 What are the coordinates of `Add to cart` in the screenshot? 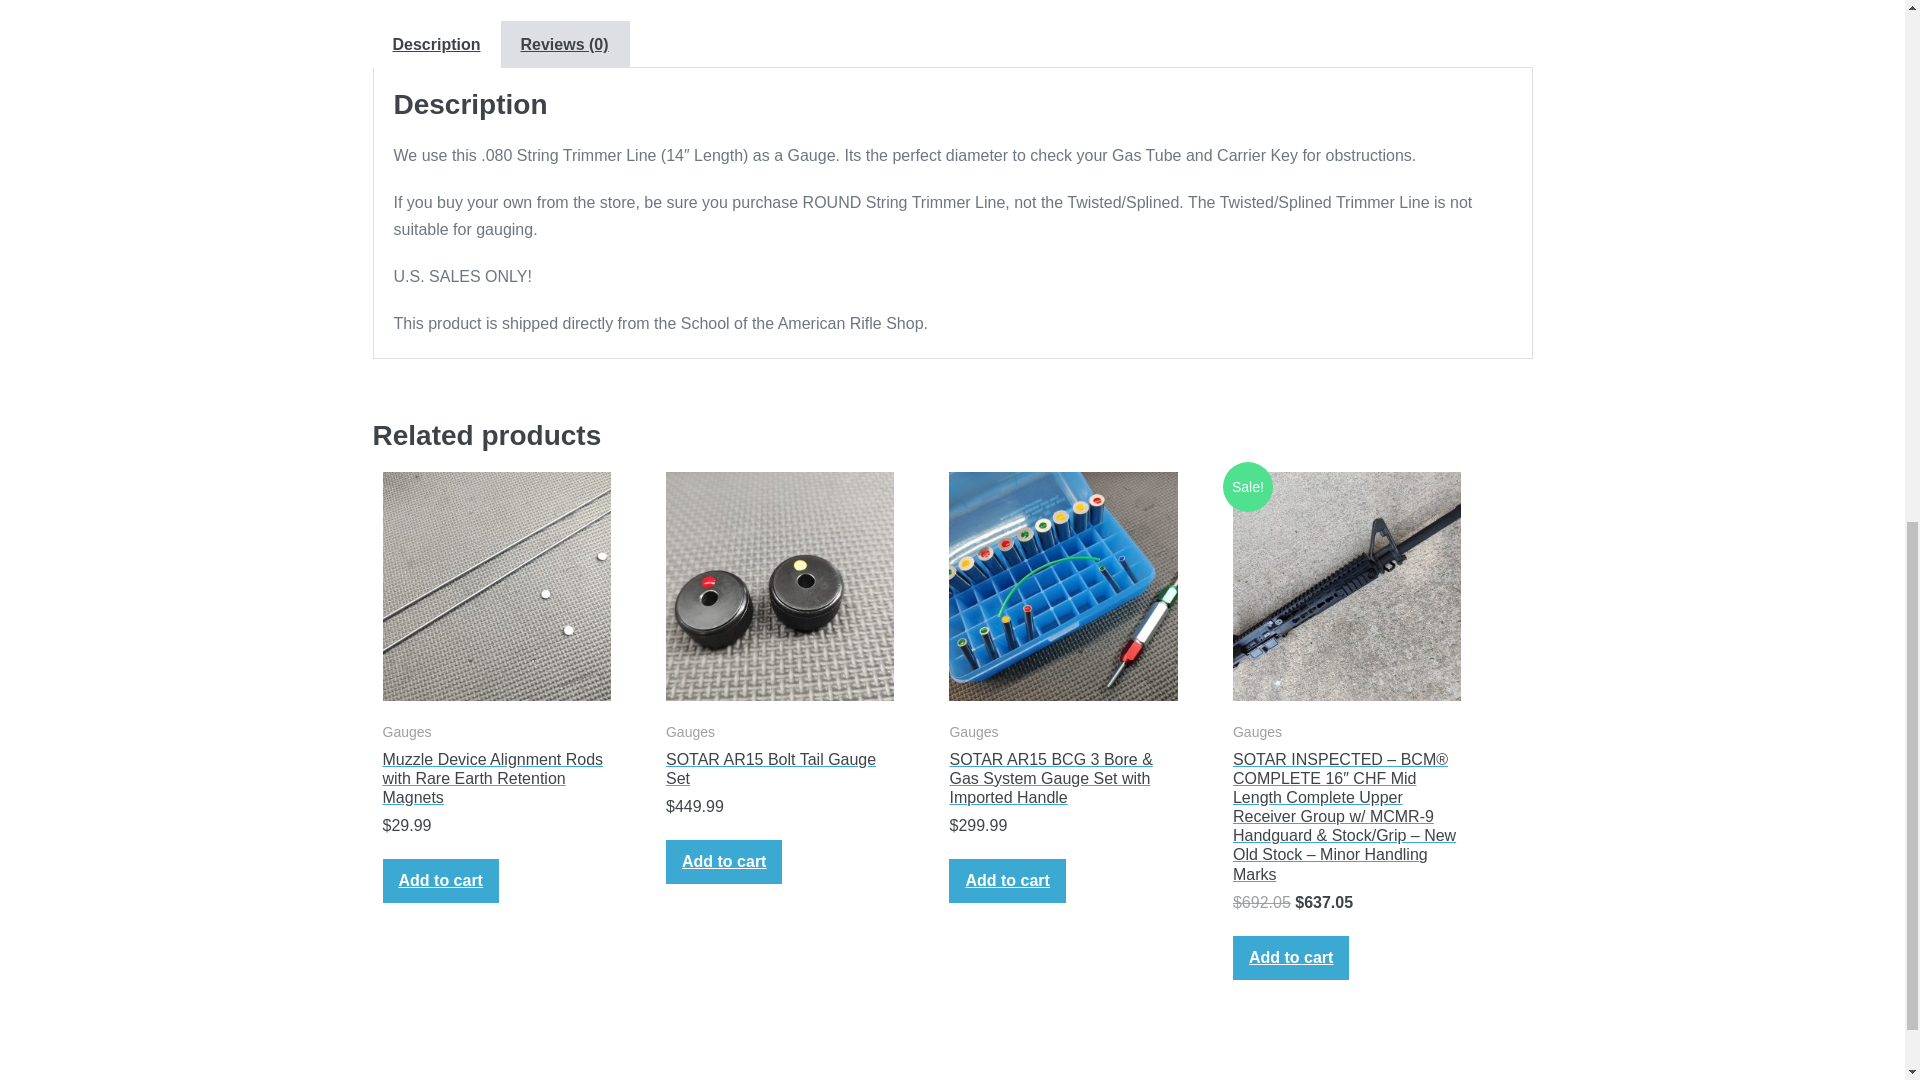 It's located at (1290, 958).